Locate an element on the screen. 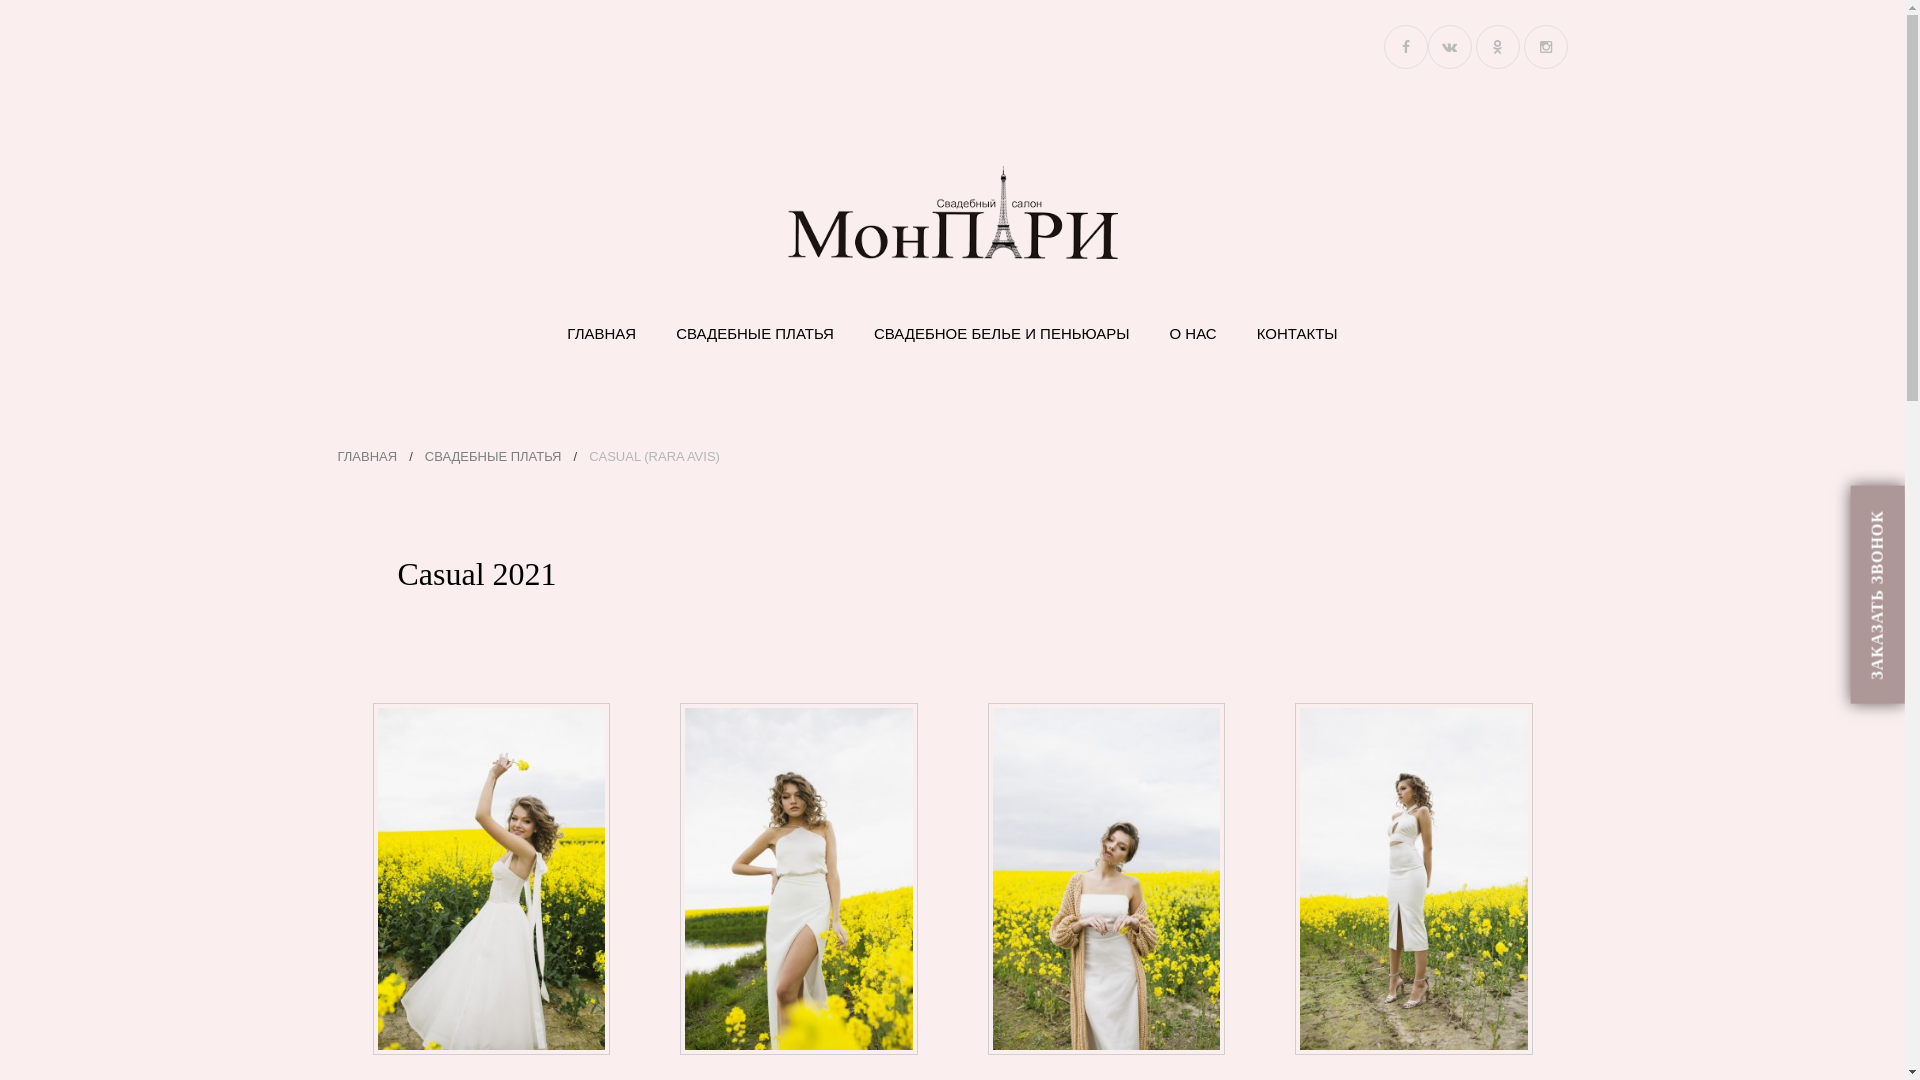 This screenshot has height=1080, width=1920. Dona+Donatella is located at coordinates (799, 878).